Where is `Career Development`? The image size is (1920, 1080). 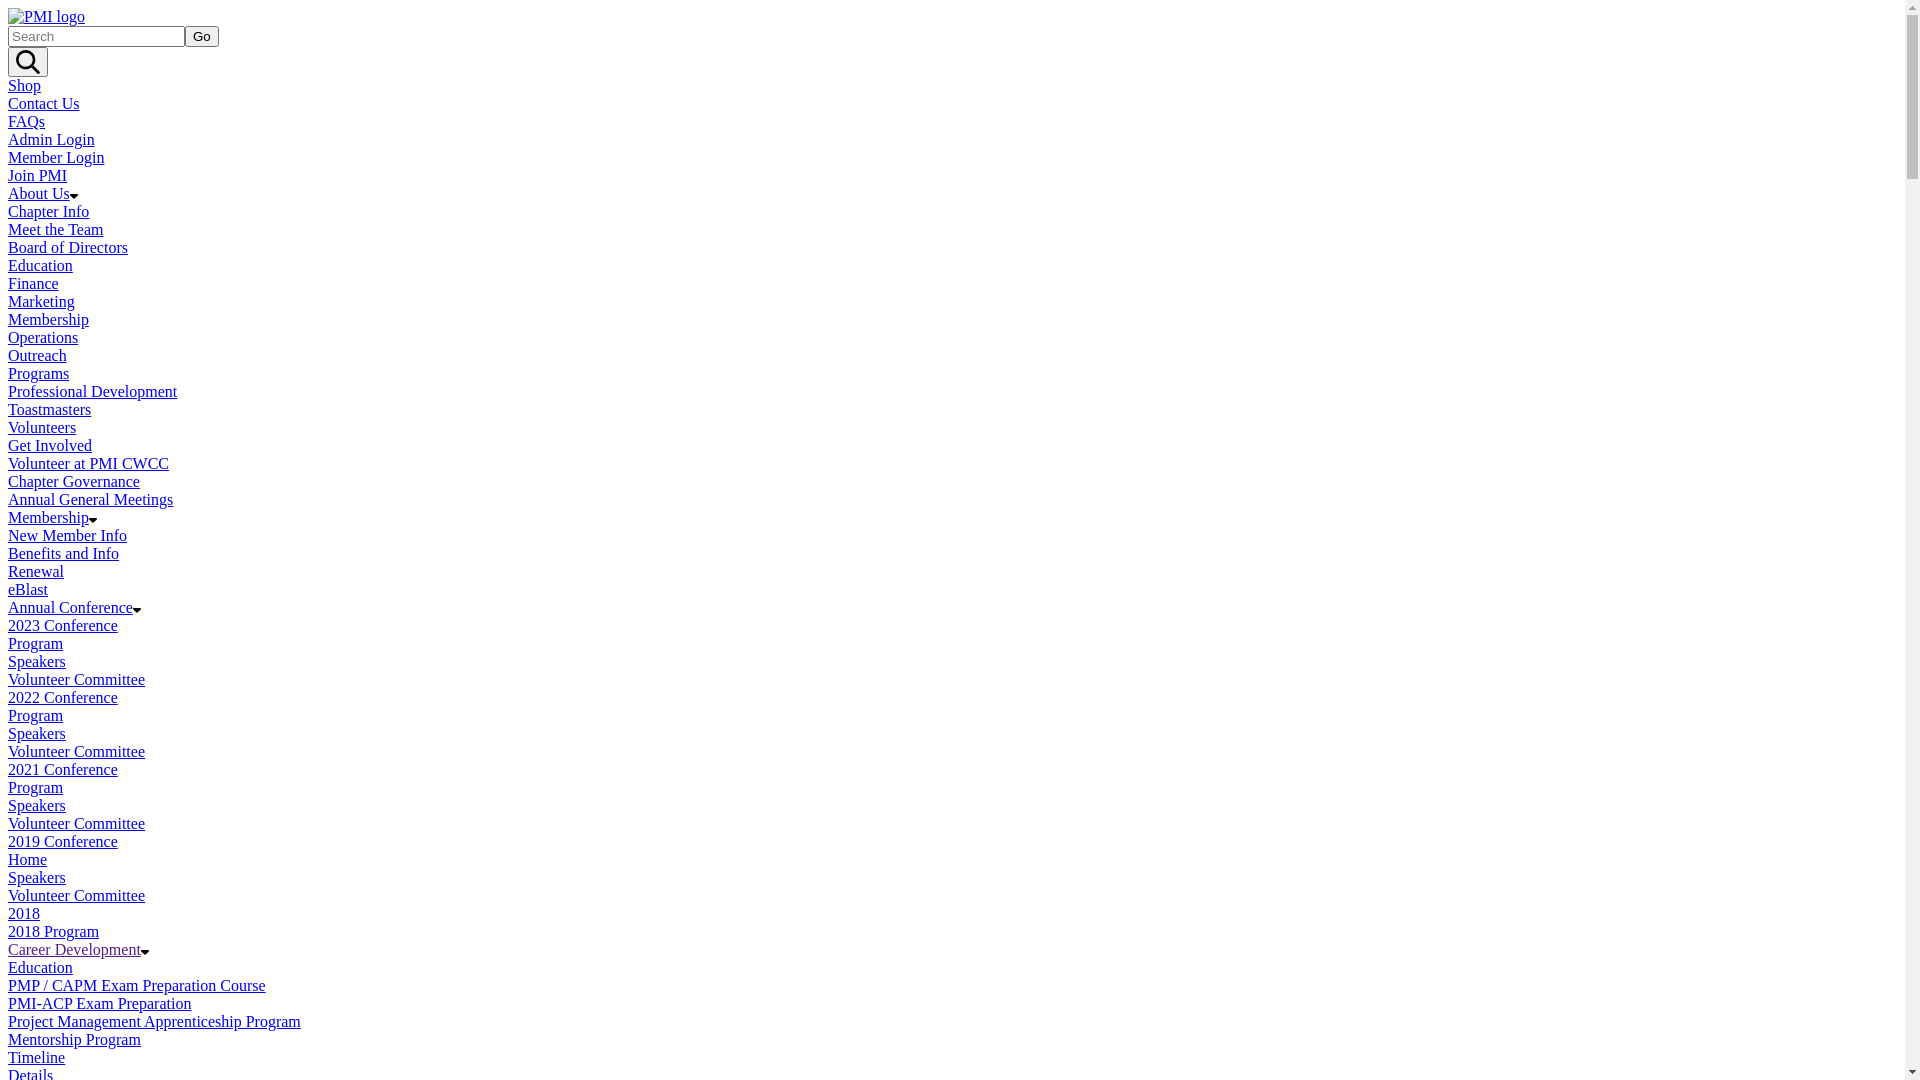 Career Development is located at coordinates (78, 950).